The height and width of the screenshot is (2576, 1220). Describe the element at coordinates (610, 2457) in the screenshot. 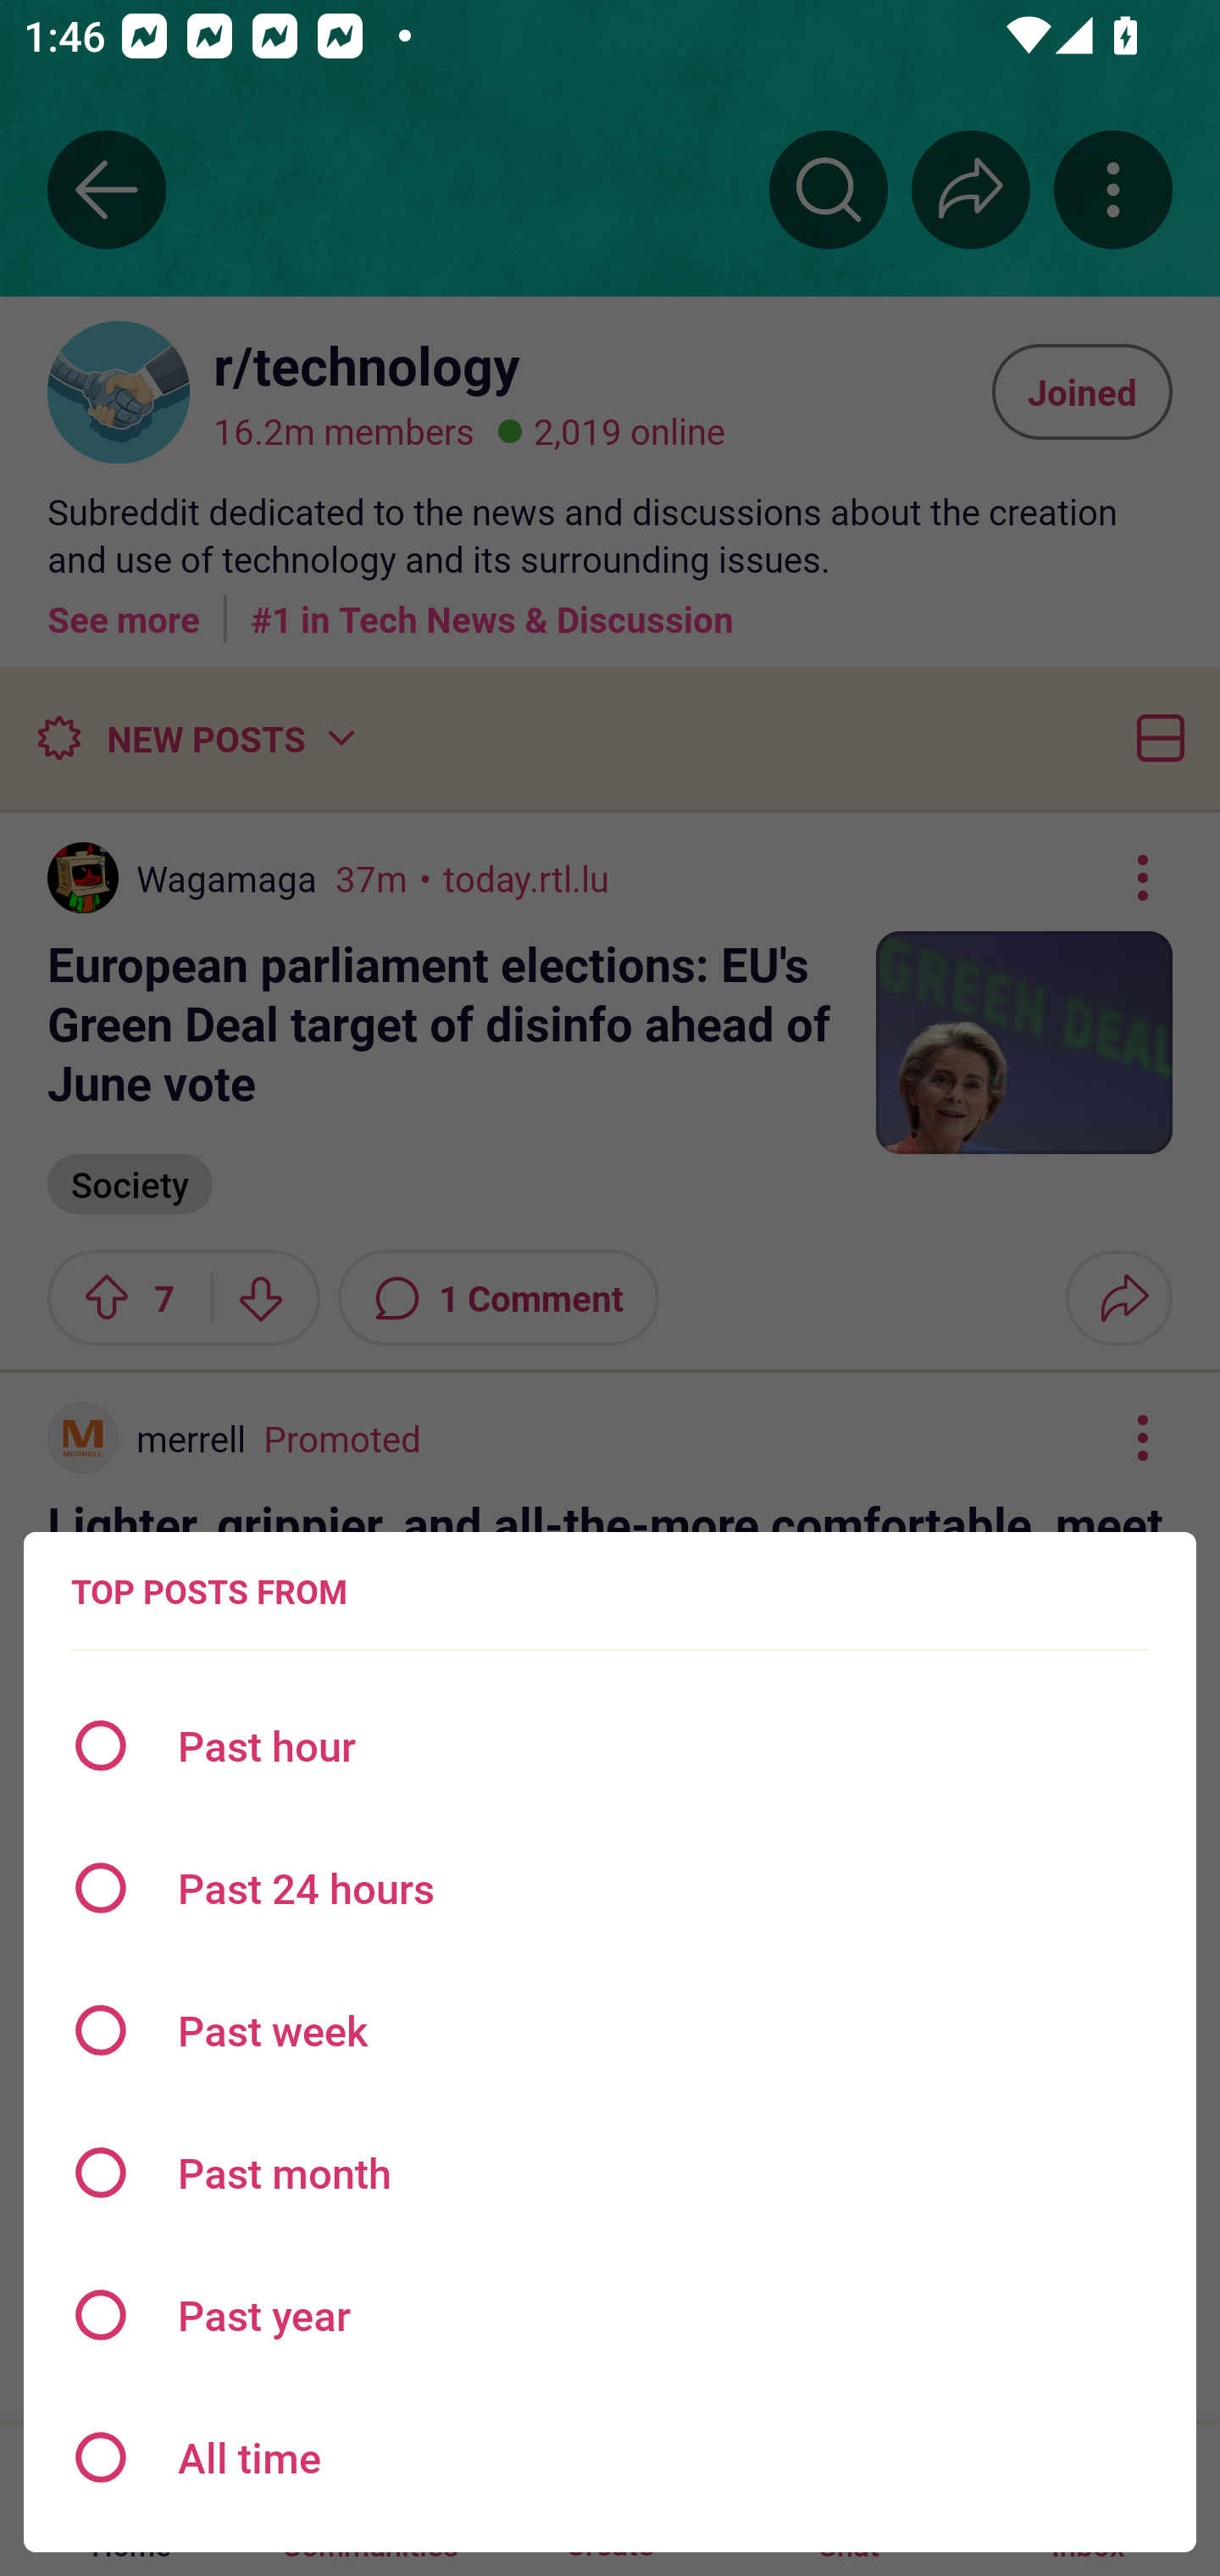

I see `All time` at that location.